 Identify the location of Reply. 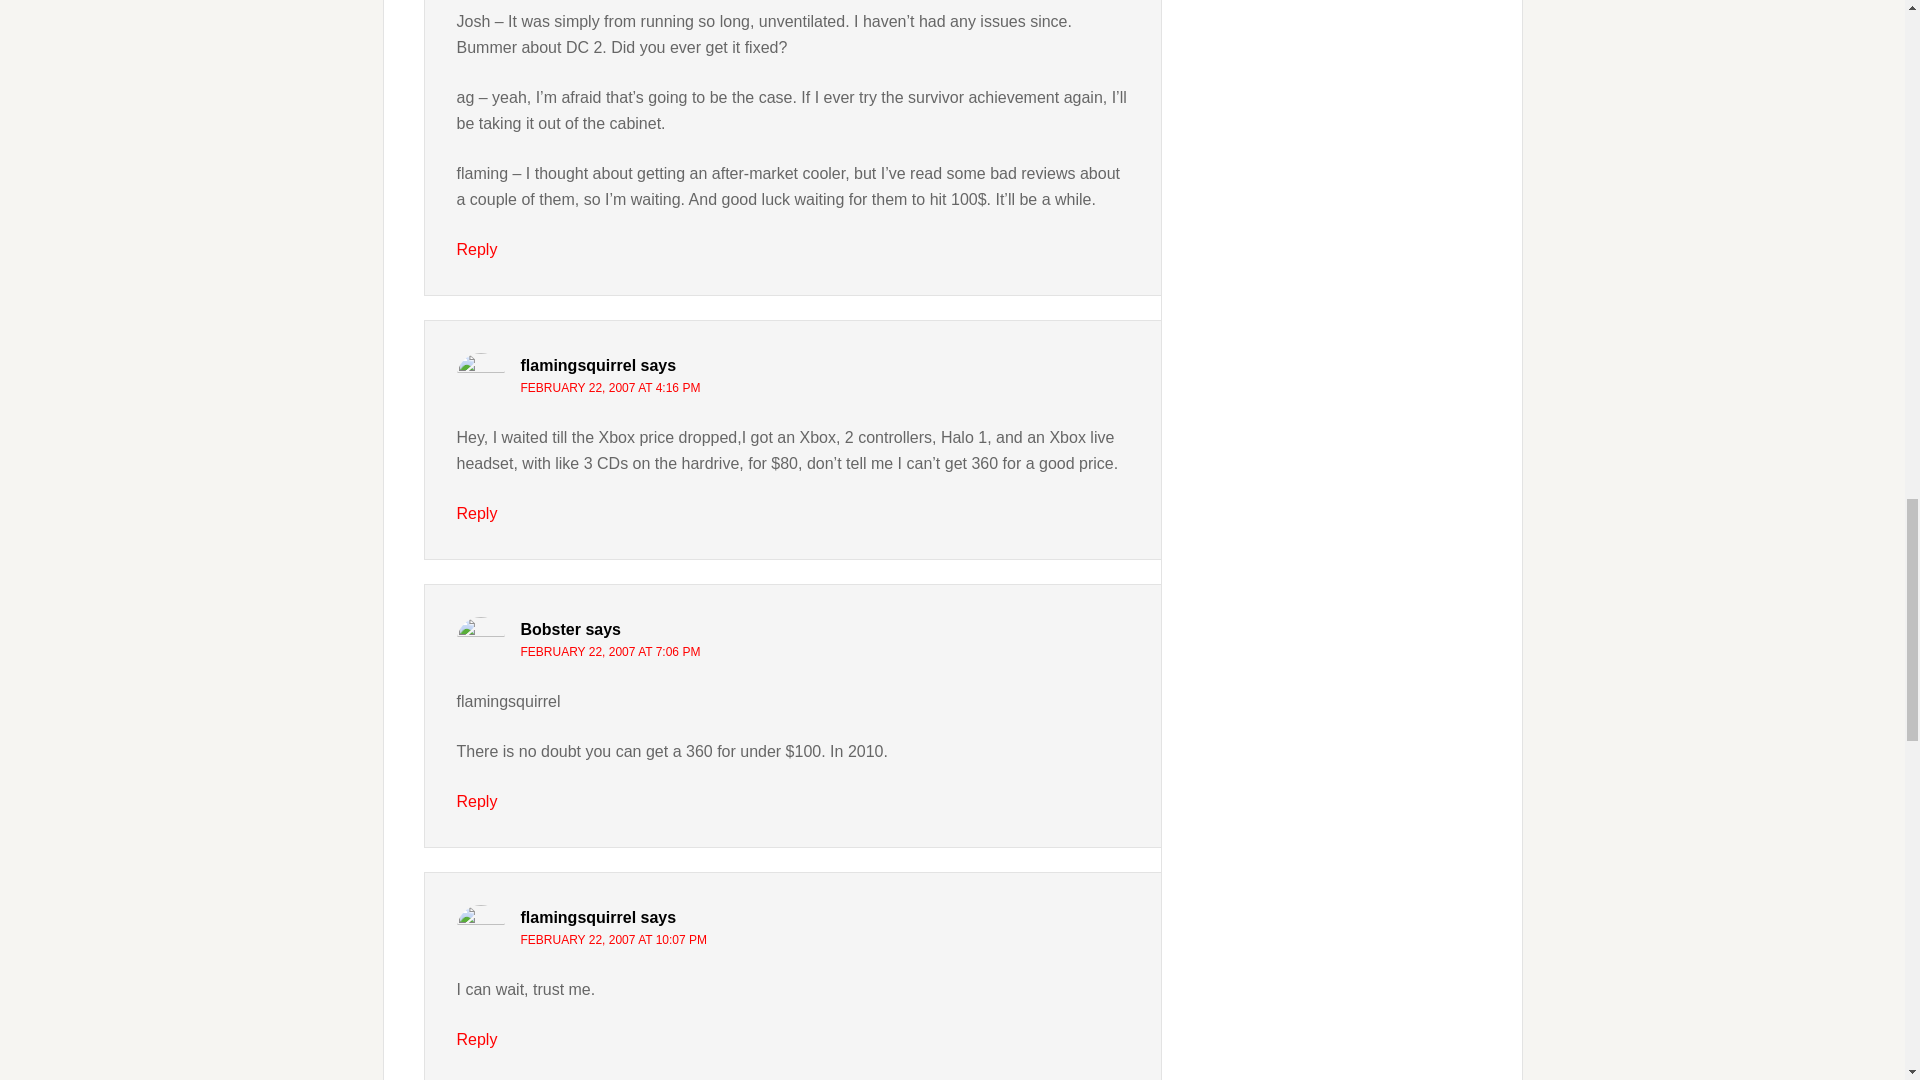
(476, 513).